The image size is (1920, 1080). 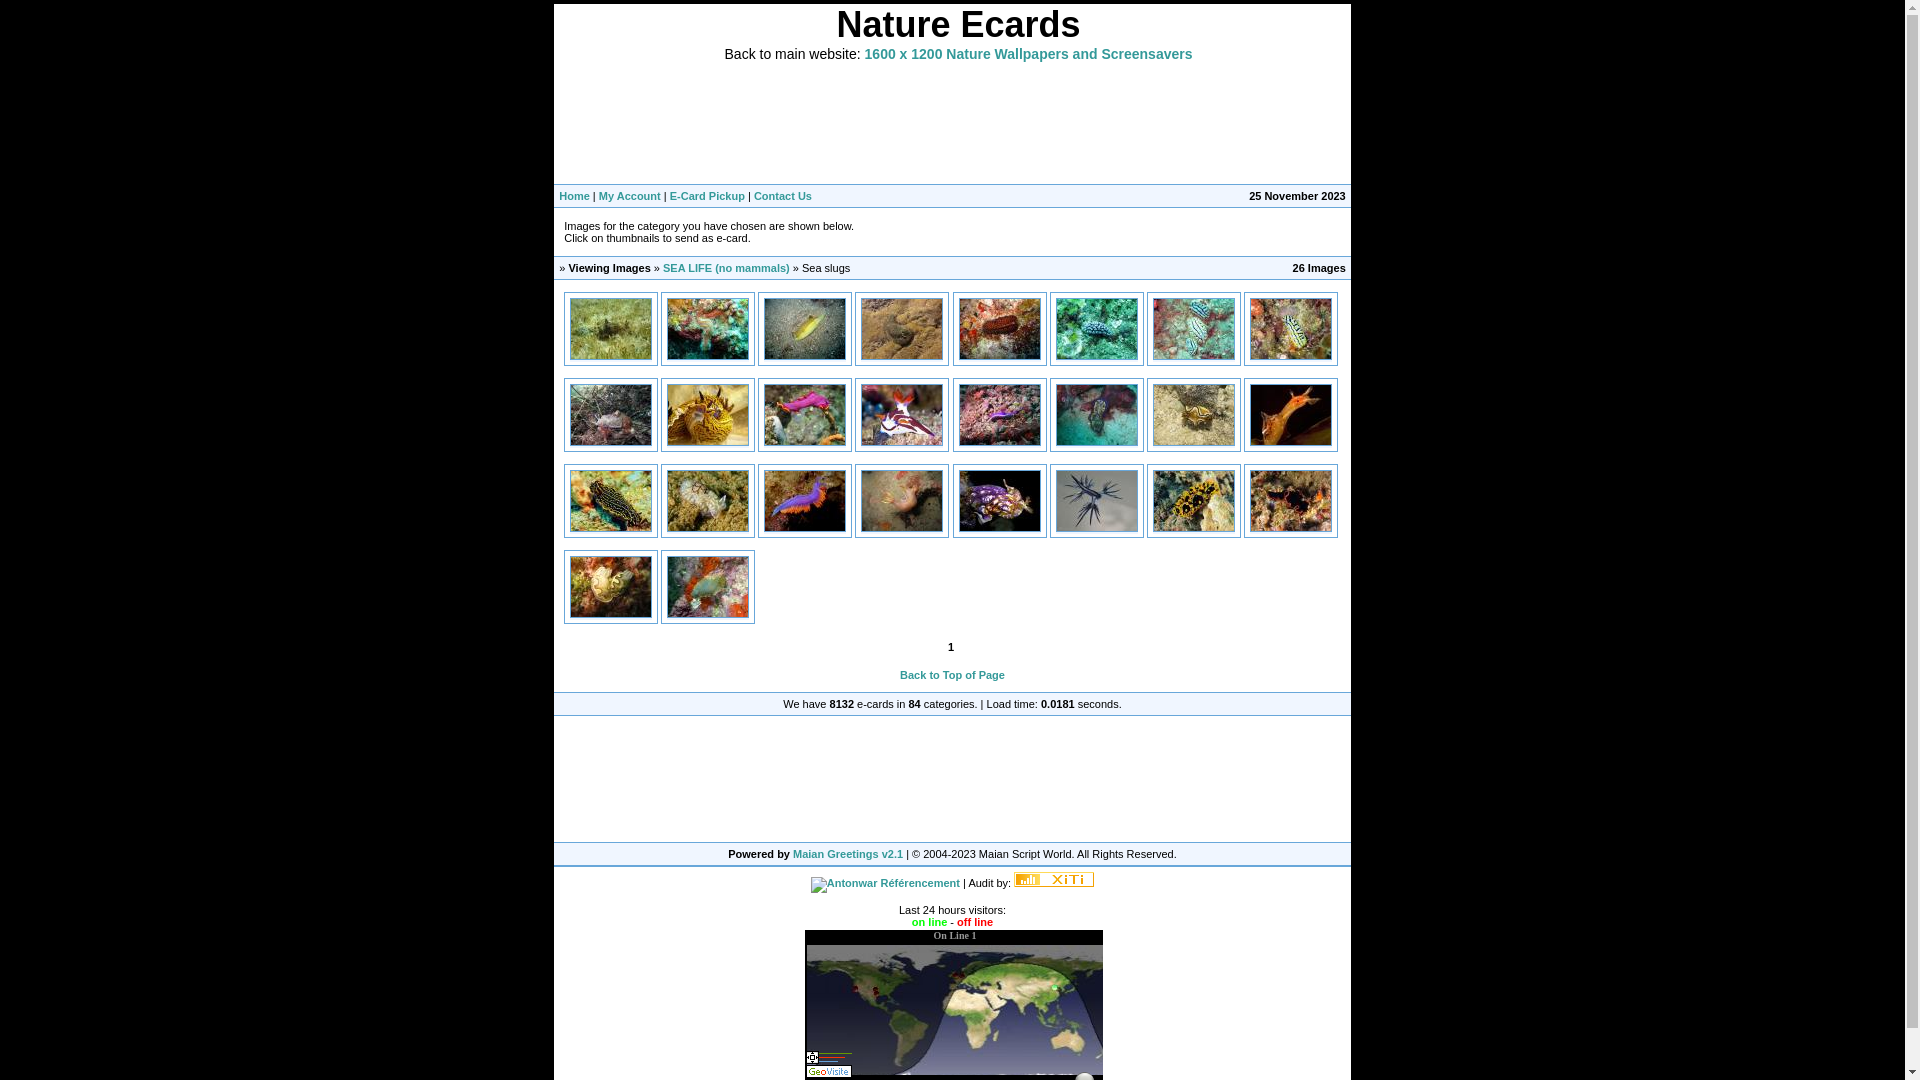 I want to click on Send E-Card, so click(x=1097, y=528).